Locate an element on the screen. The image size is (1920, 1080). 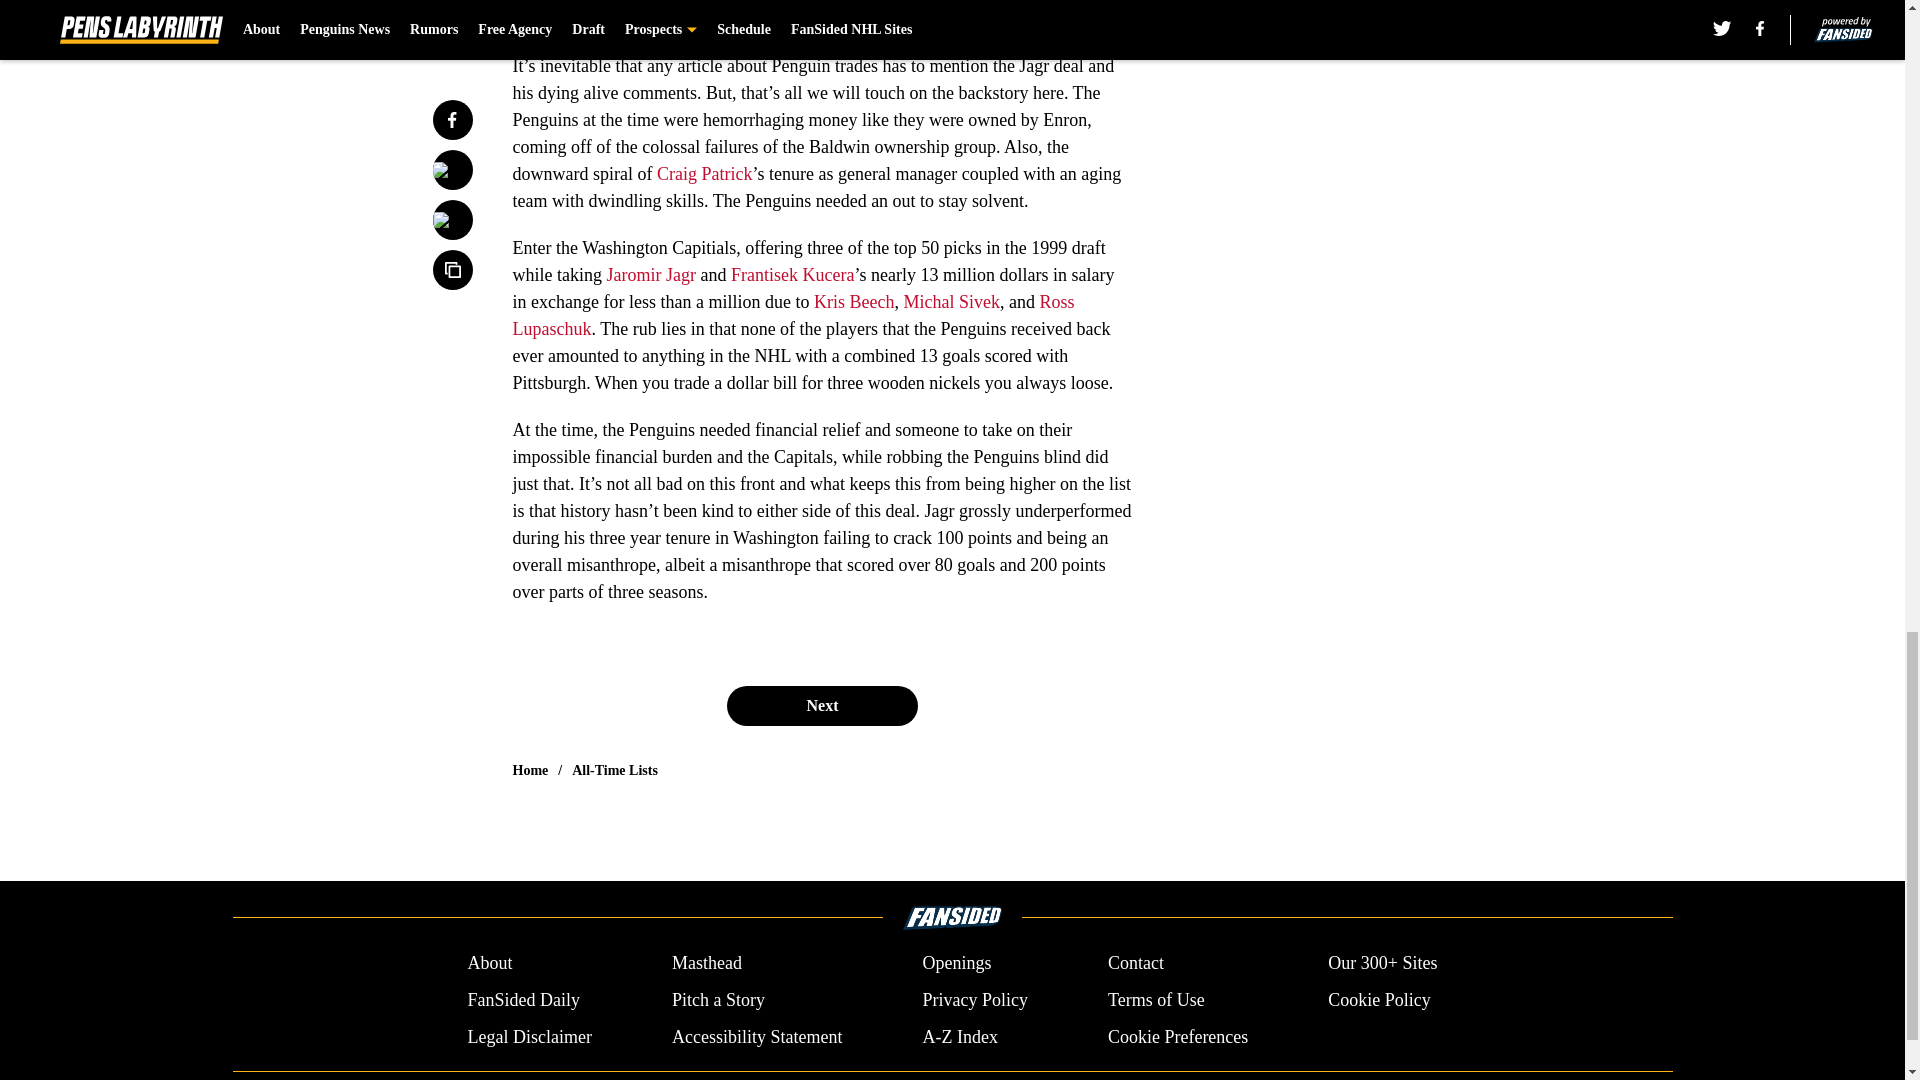
Openings is located at coordinates (956, 964).